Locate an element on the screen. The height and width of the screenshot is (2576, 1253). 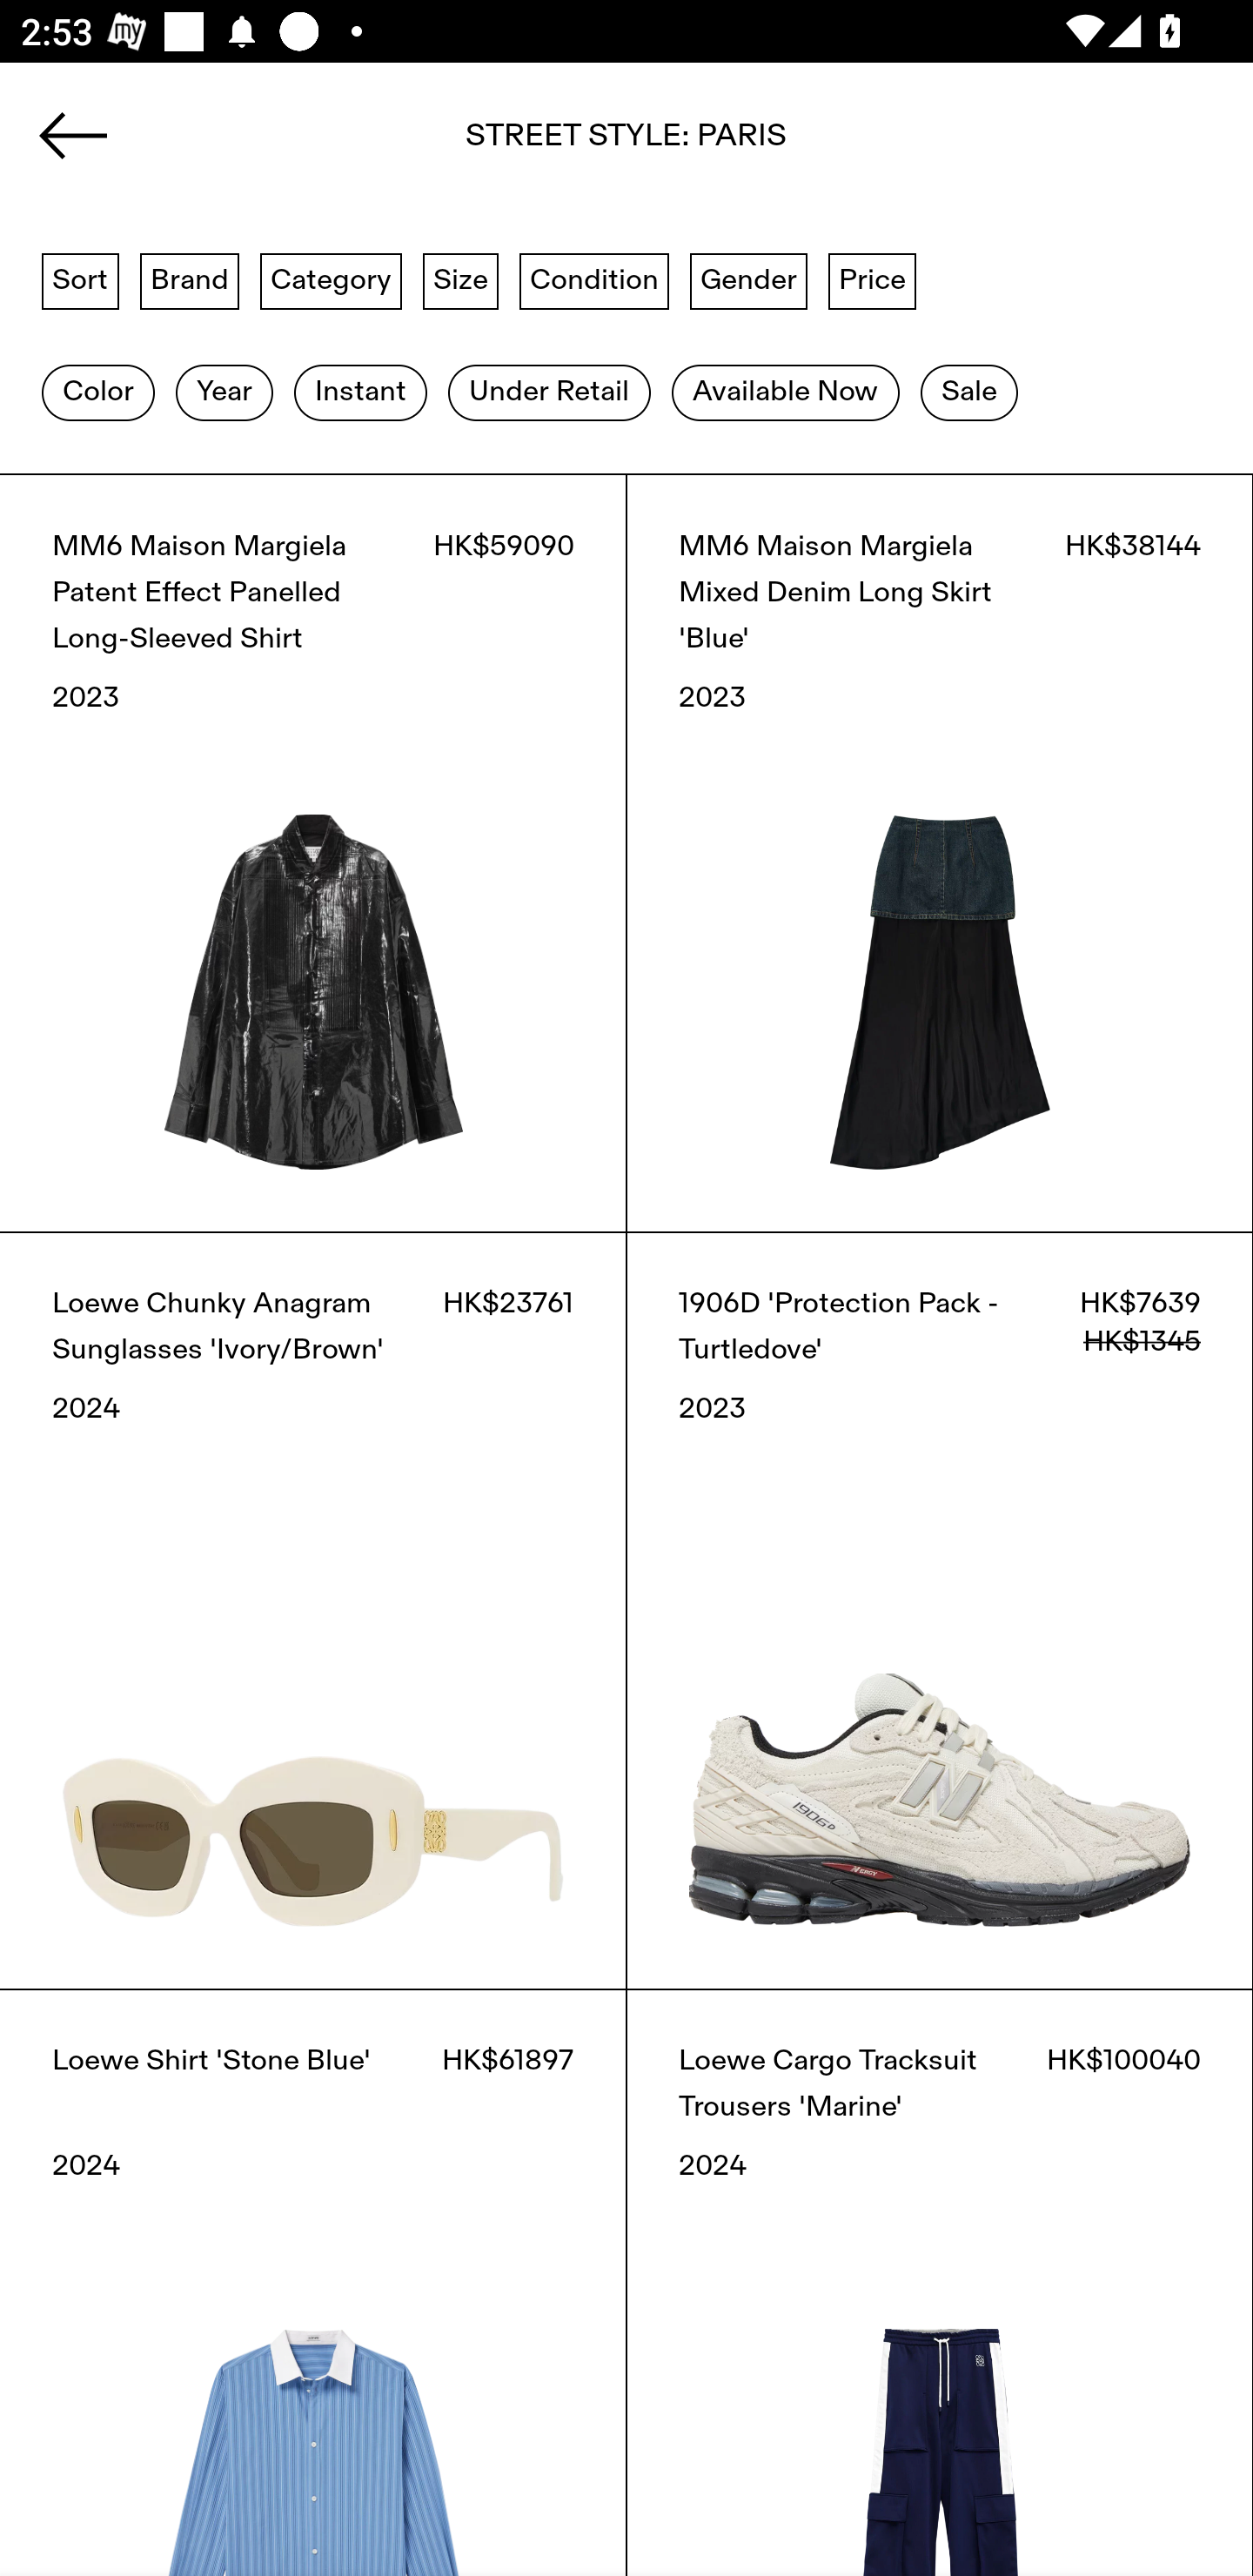
Size is located at coordinates (461, 279).